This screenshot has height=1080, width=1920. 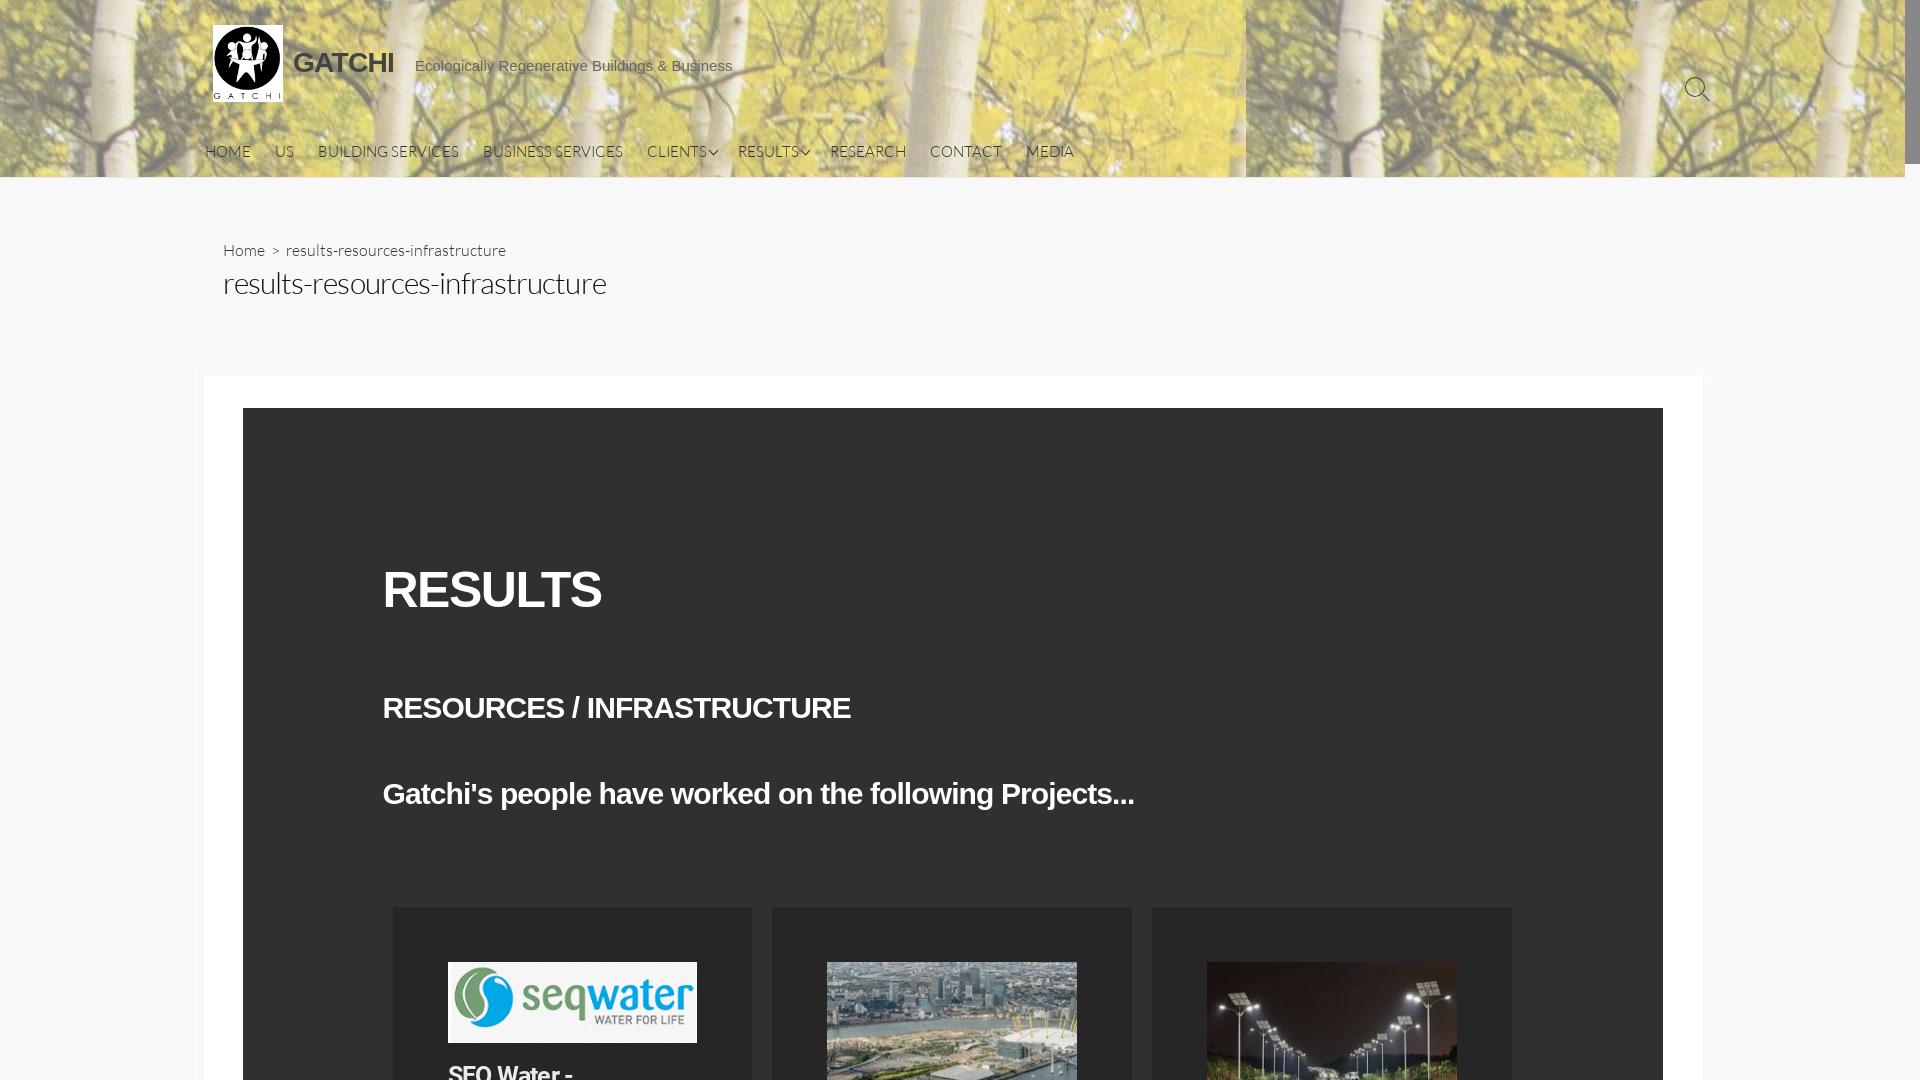 What do you see at coordinates (734, 149) in the screenshot?
I see `Homes` at bounding box center [734, 149].